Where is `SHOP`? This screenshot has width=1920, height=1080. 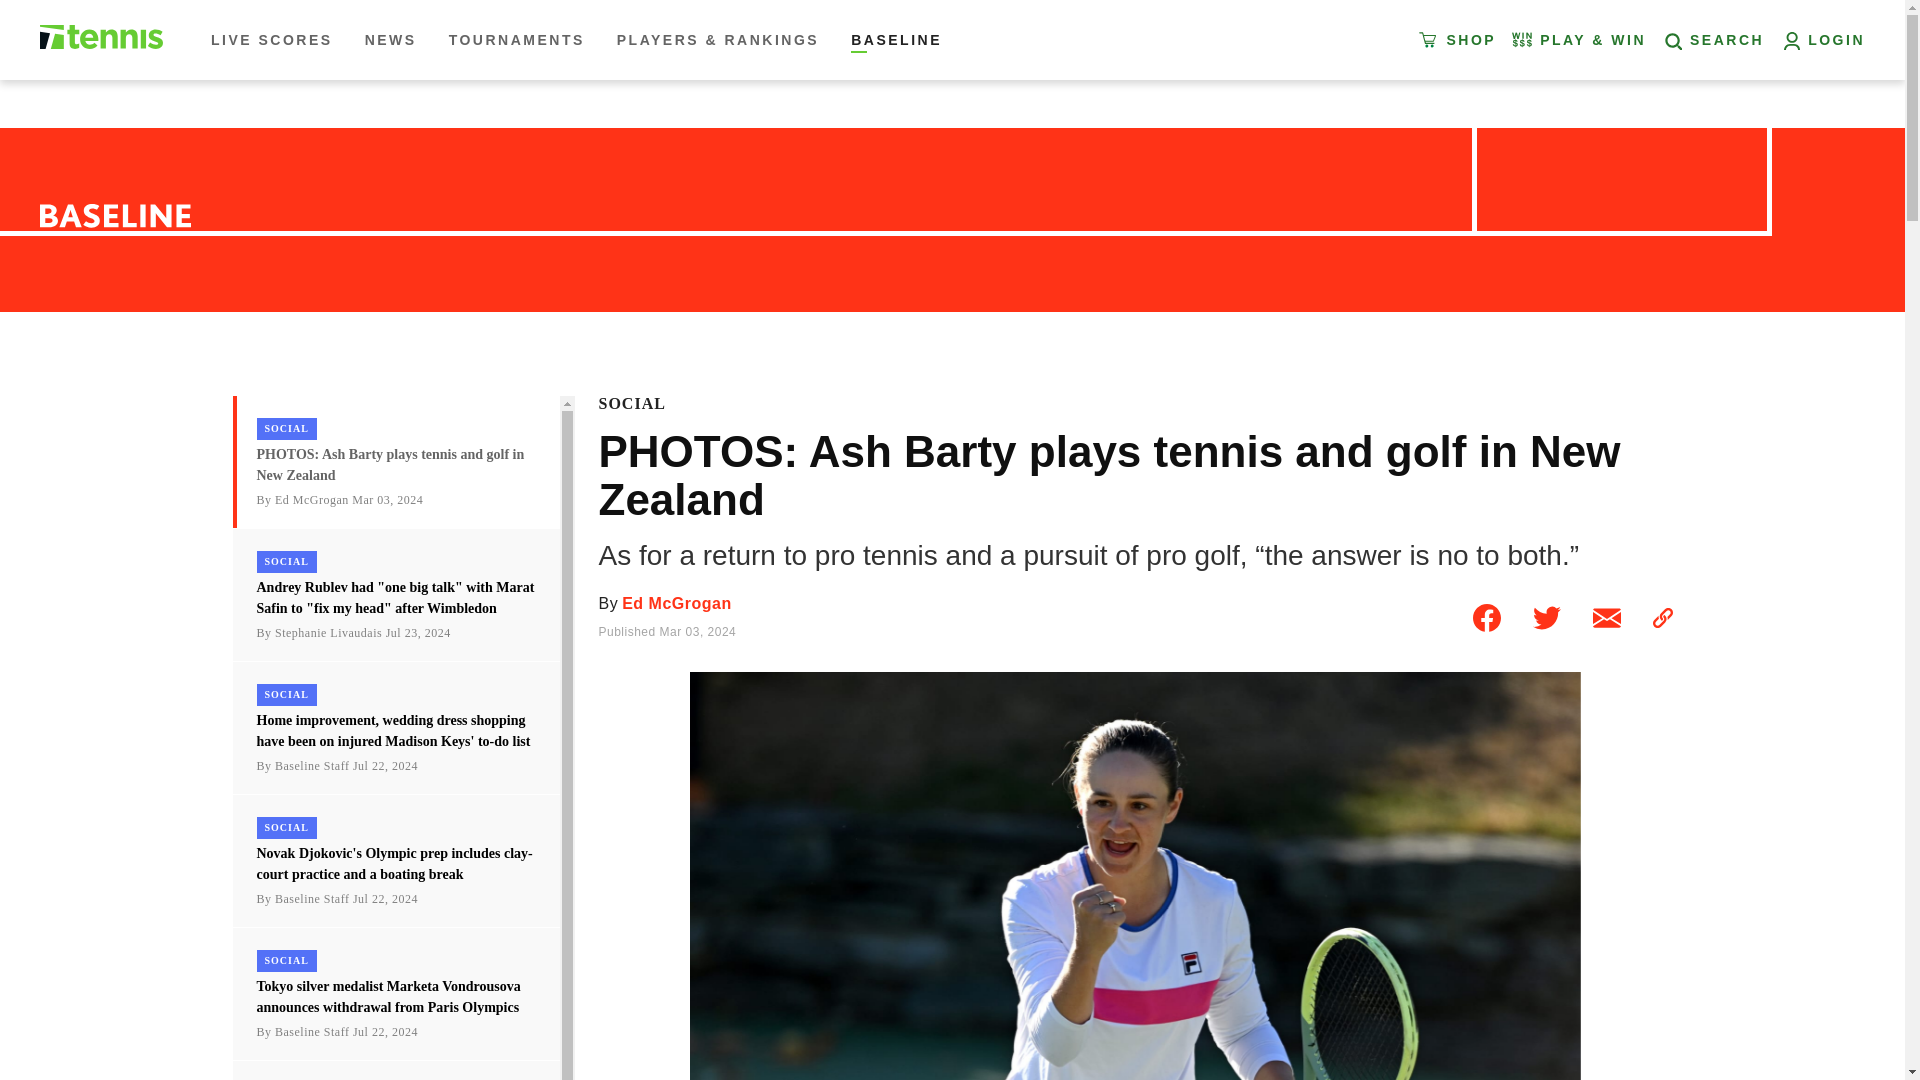 SHOP is located at coordinates (1460, 40).